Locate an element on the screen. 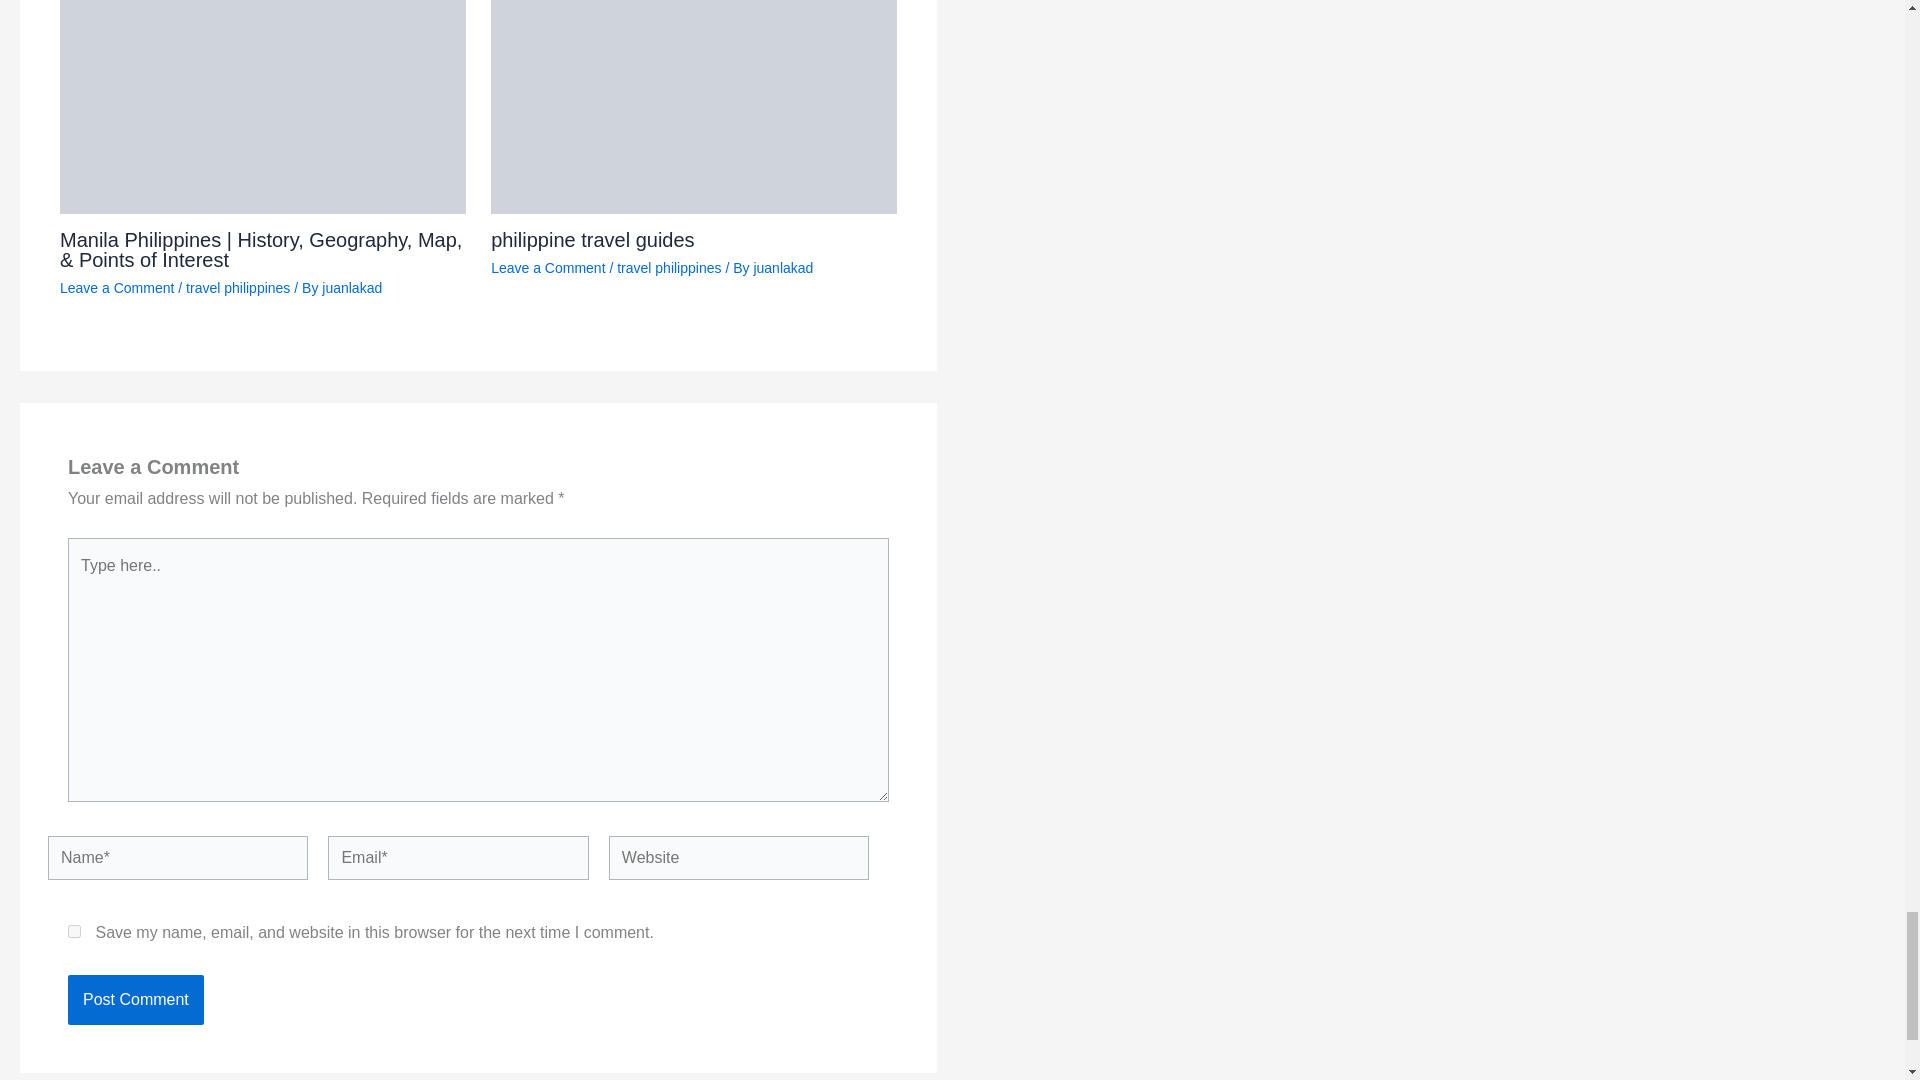  Leave a Comment is located at coordinates (116, 287).